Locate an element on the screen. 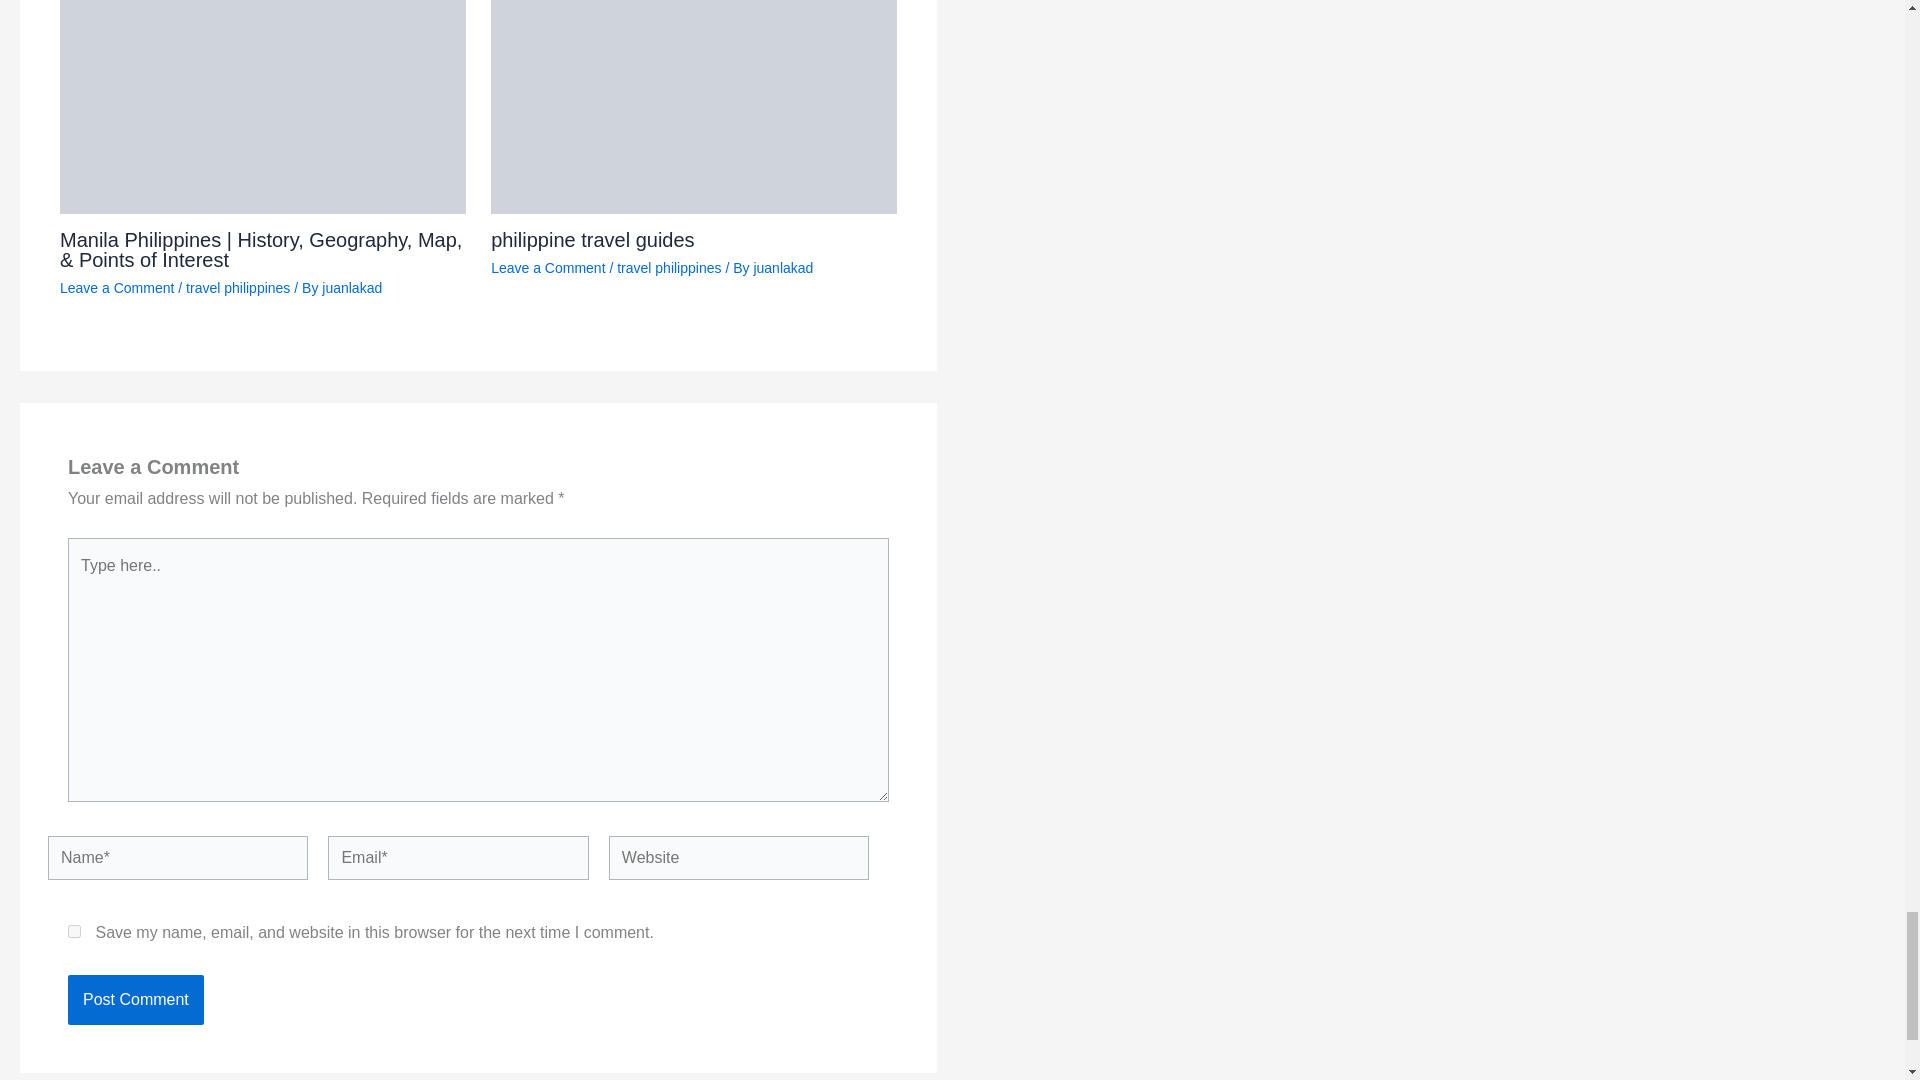  Leave a Comment is located at coordinates (116, 287).